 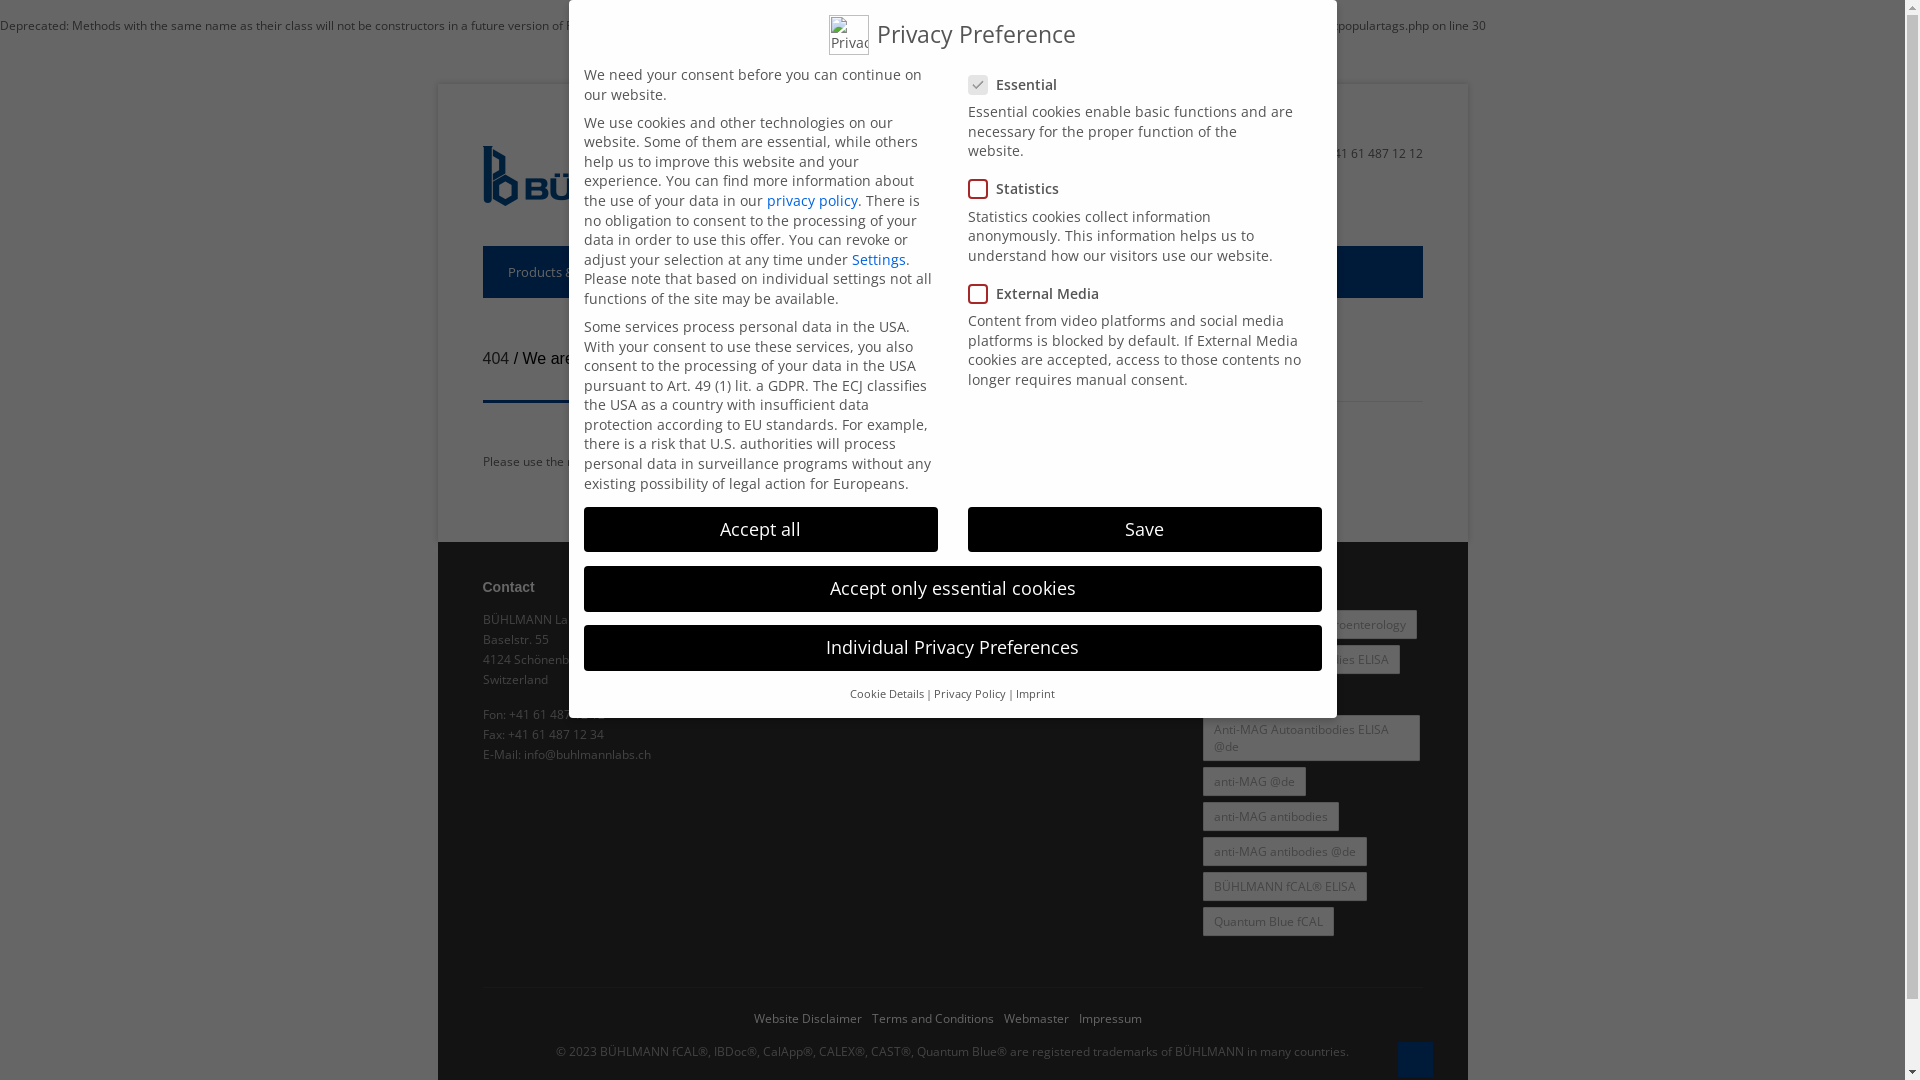 What do you see at coordinates (1356, 624) in the screenshot?
I see `Gastroenterology` at bounding box center [1356, 624].